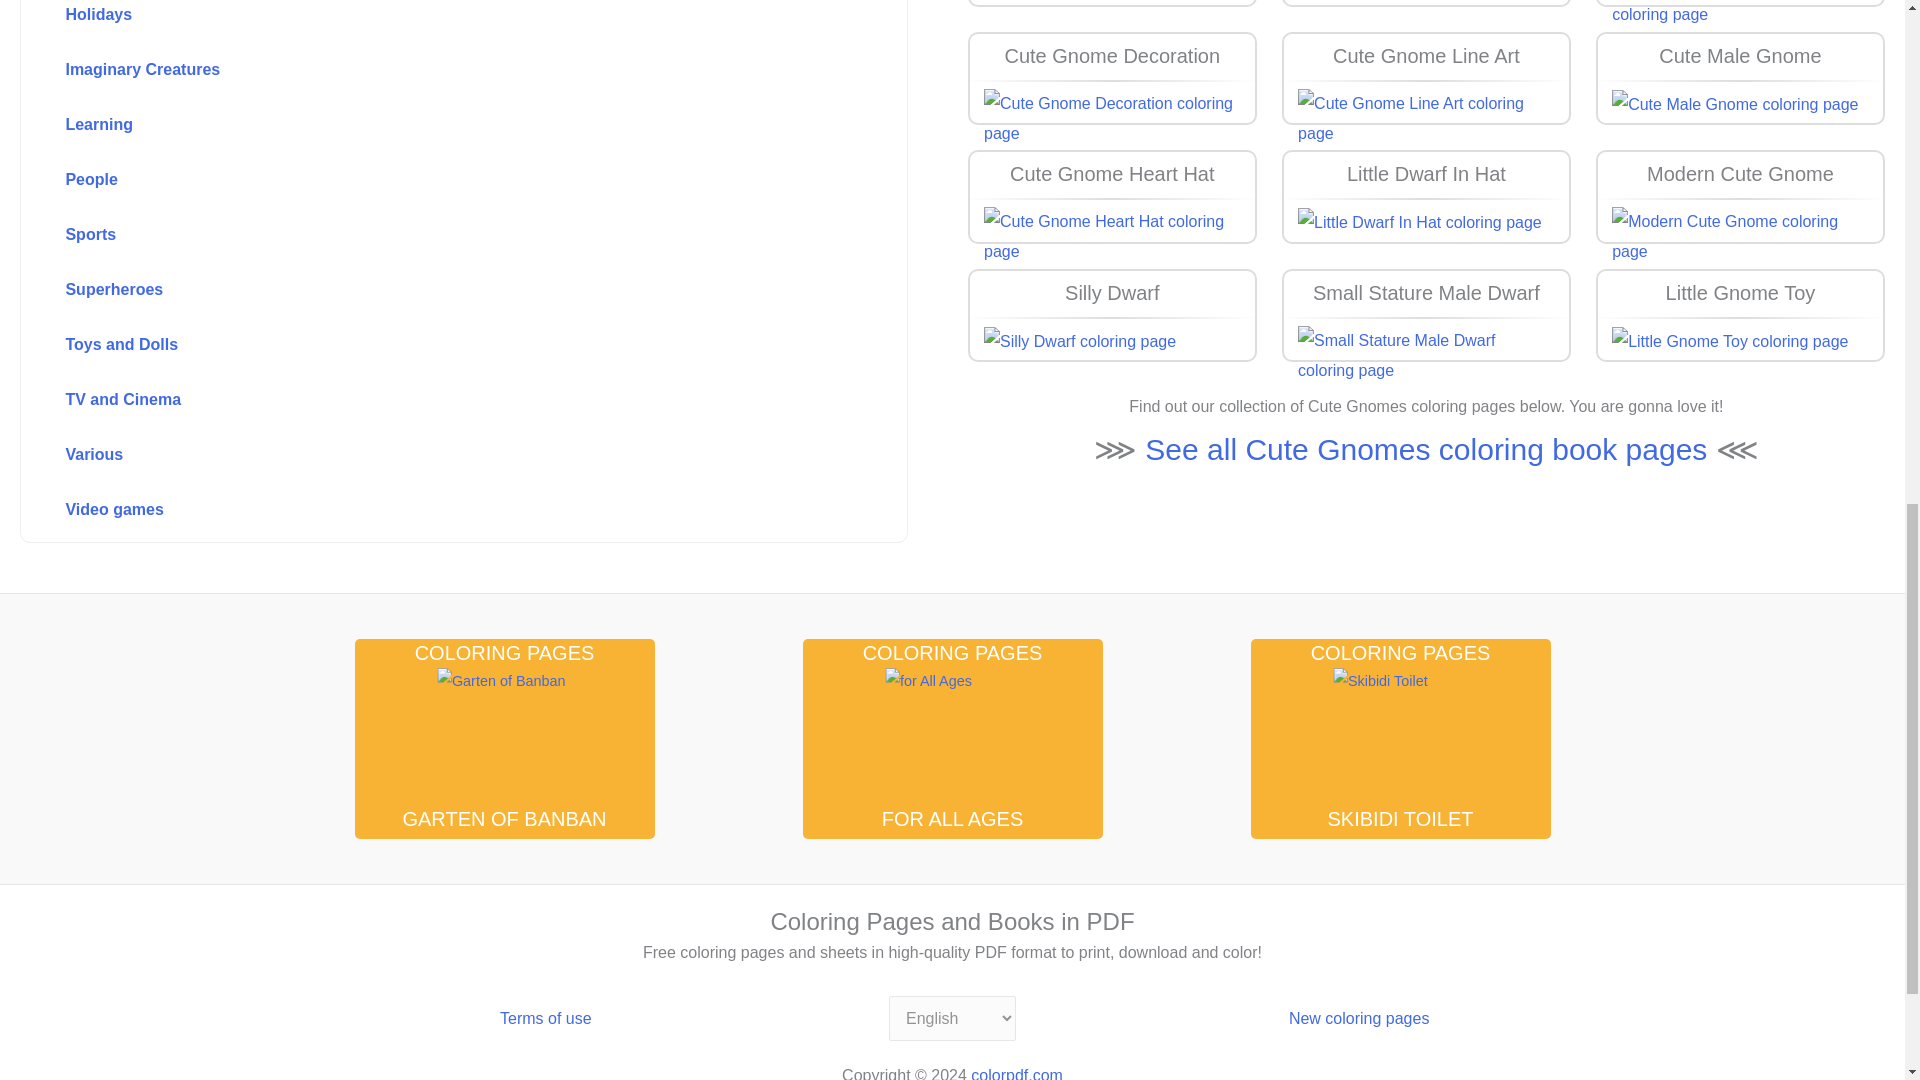 The width and height of the screenshot is (1920, 1080). I want to click on Superheroes coloring pages, so click(419, 291).